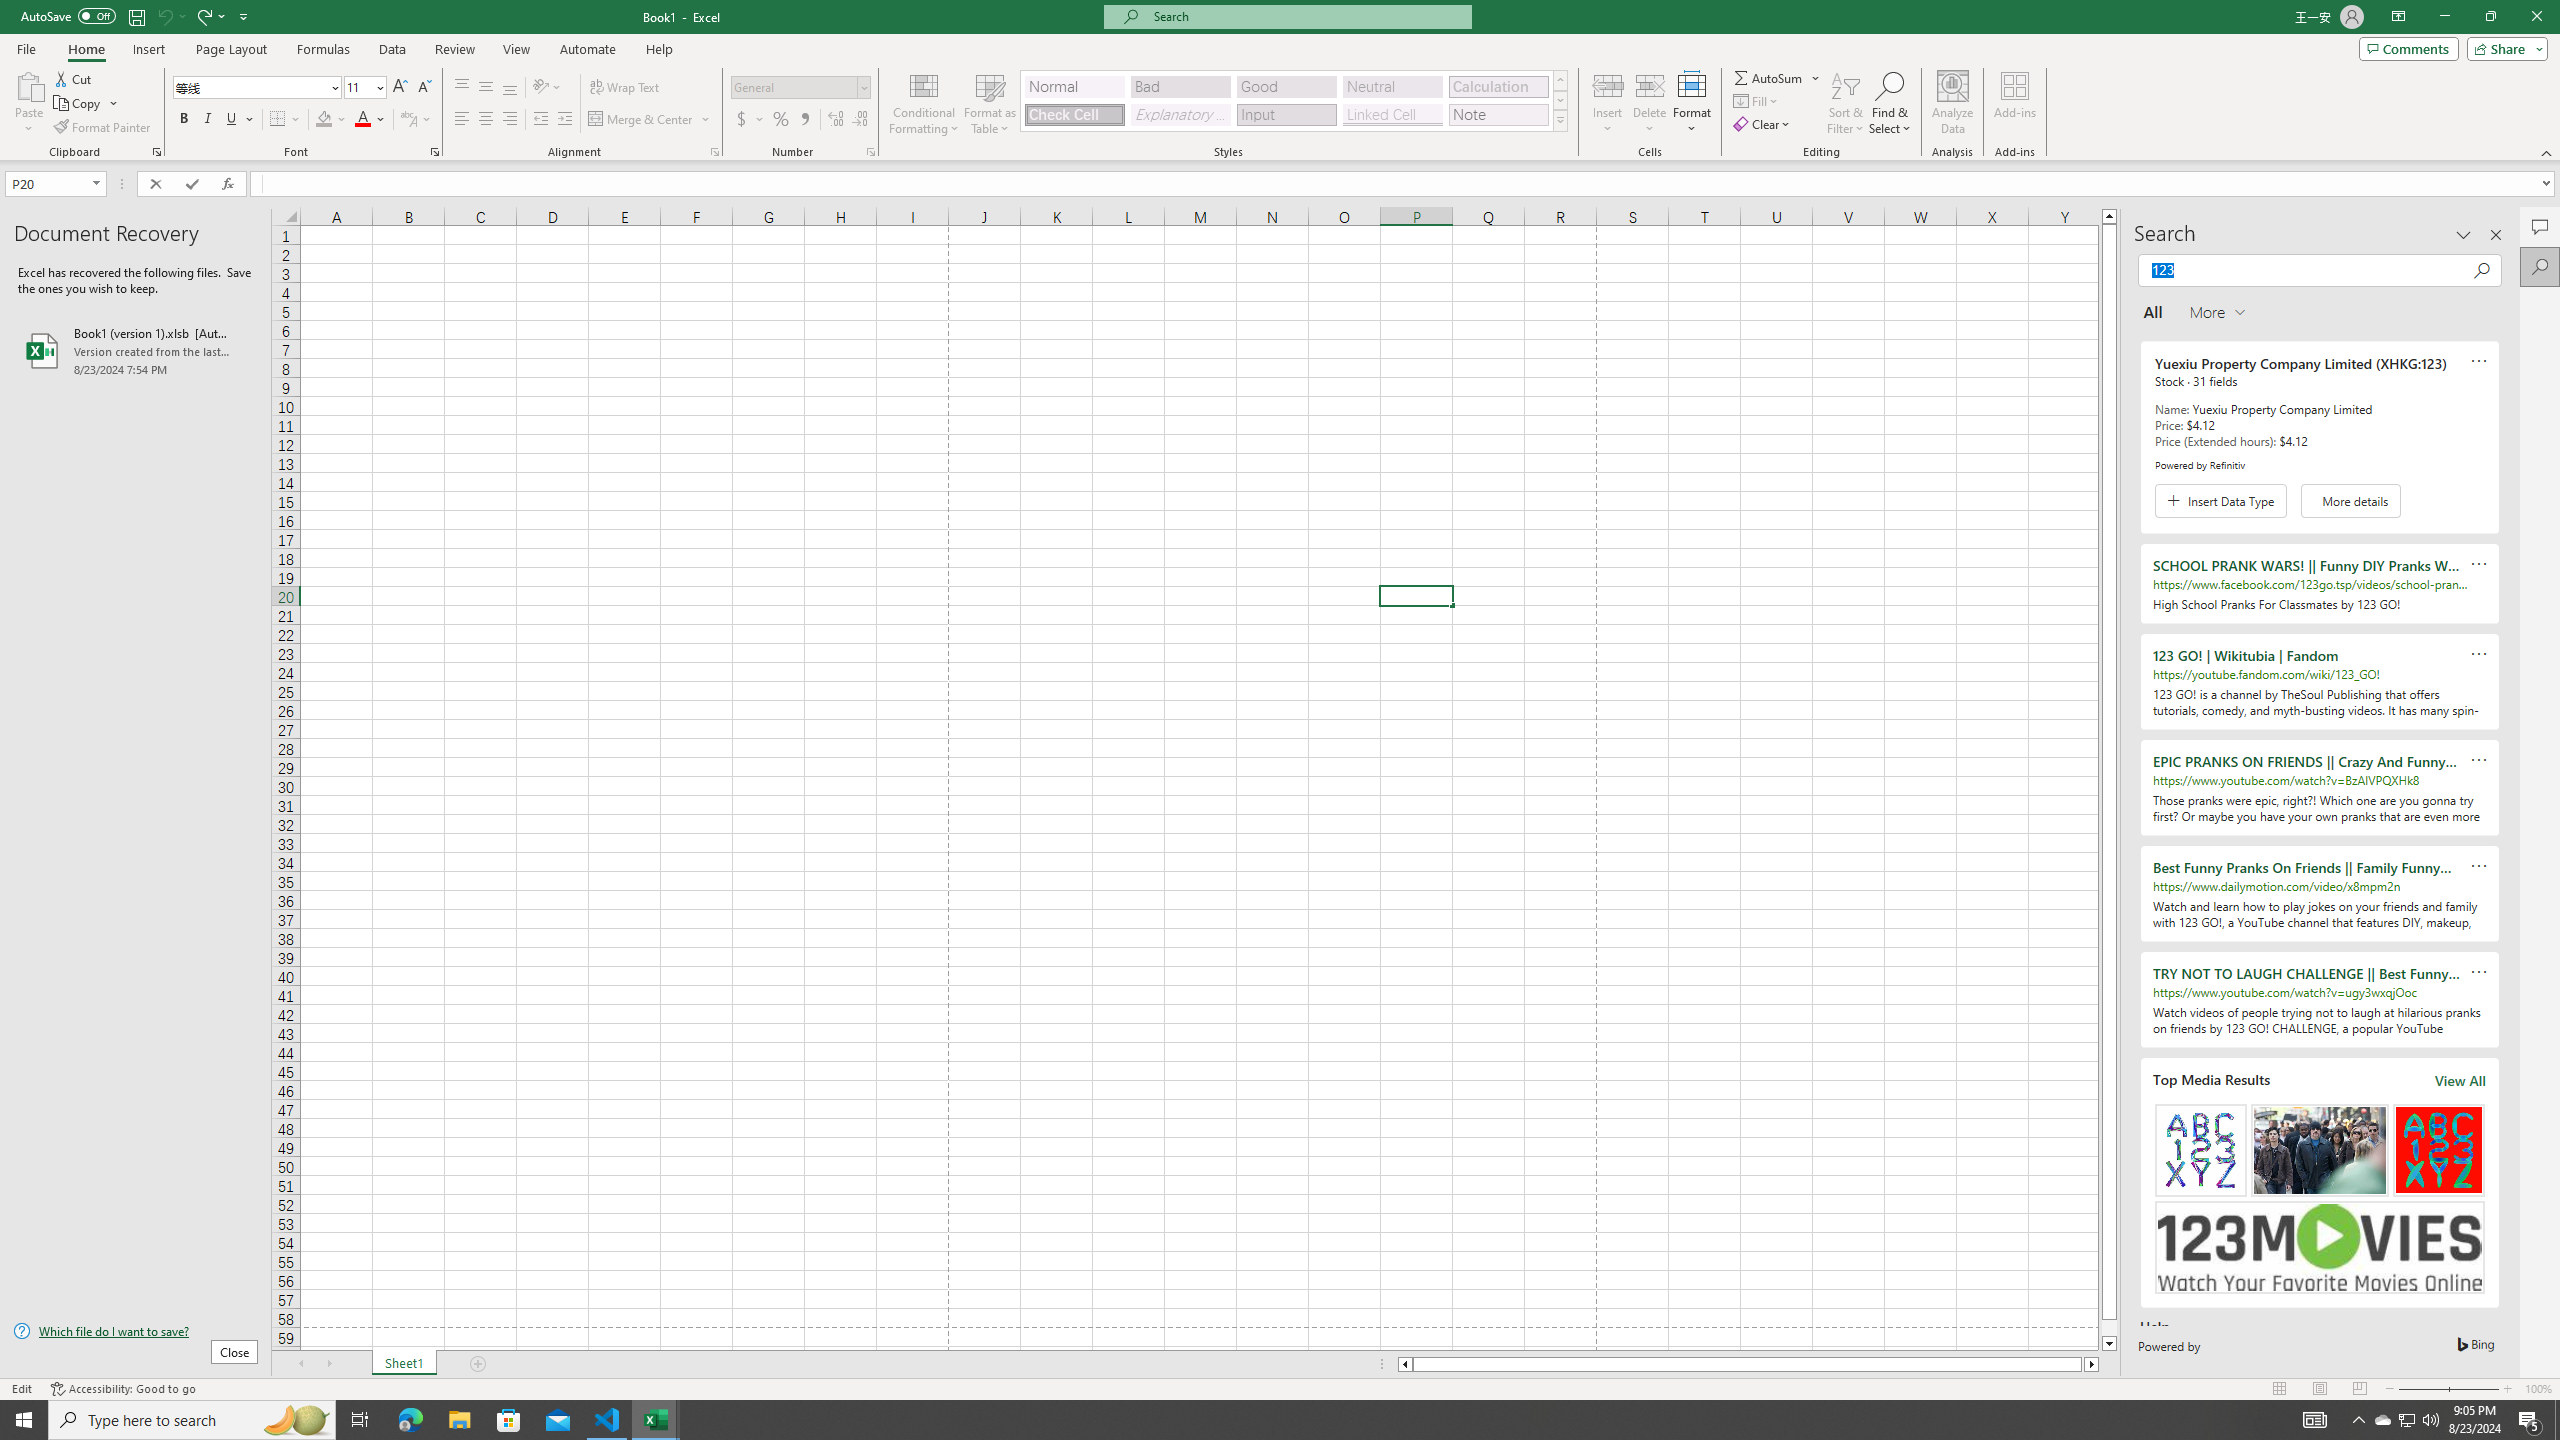 Image resolution: width=2560 pixels, height=1440 pixels. Describe the element at coordinates (1650, 103) in the screenshot. I see `Delete` at that location.